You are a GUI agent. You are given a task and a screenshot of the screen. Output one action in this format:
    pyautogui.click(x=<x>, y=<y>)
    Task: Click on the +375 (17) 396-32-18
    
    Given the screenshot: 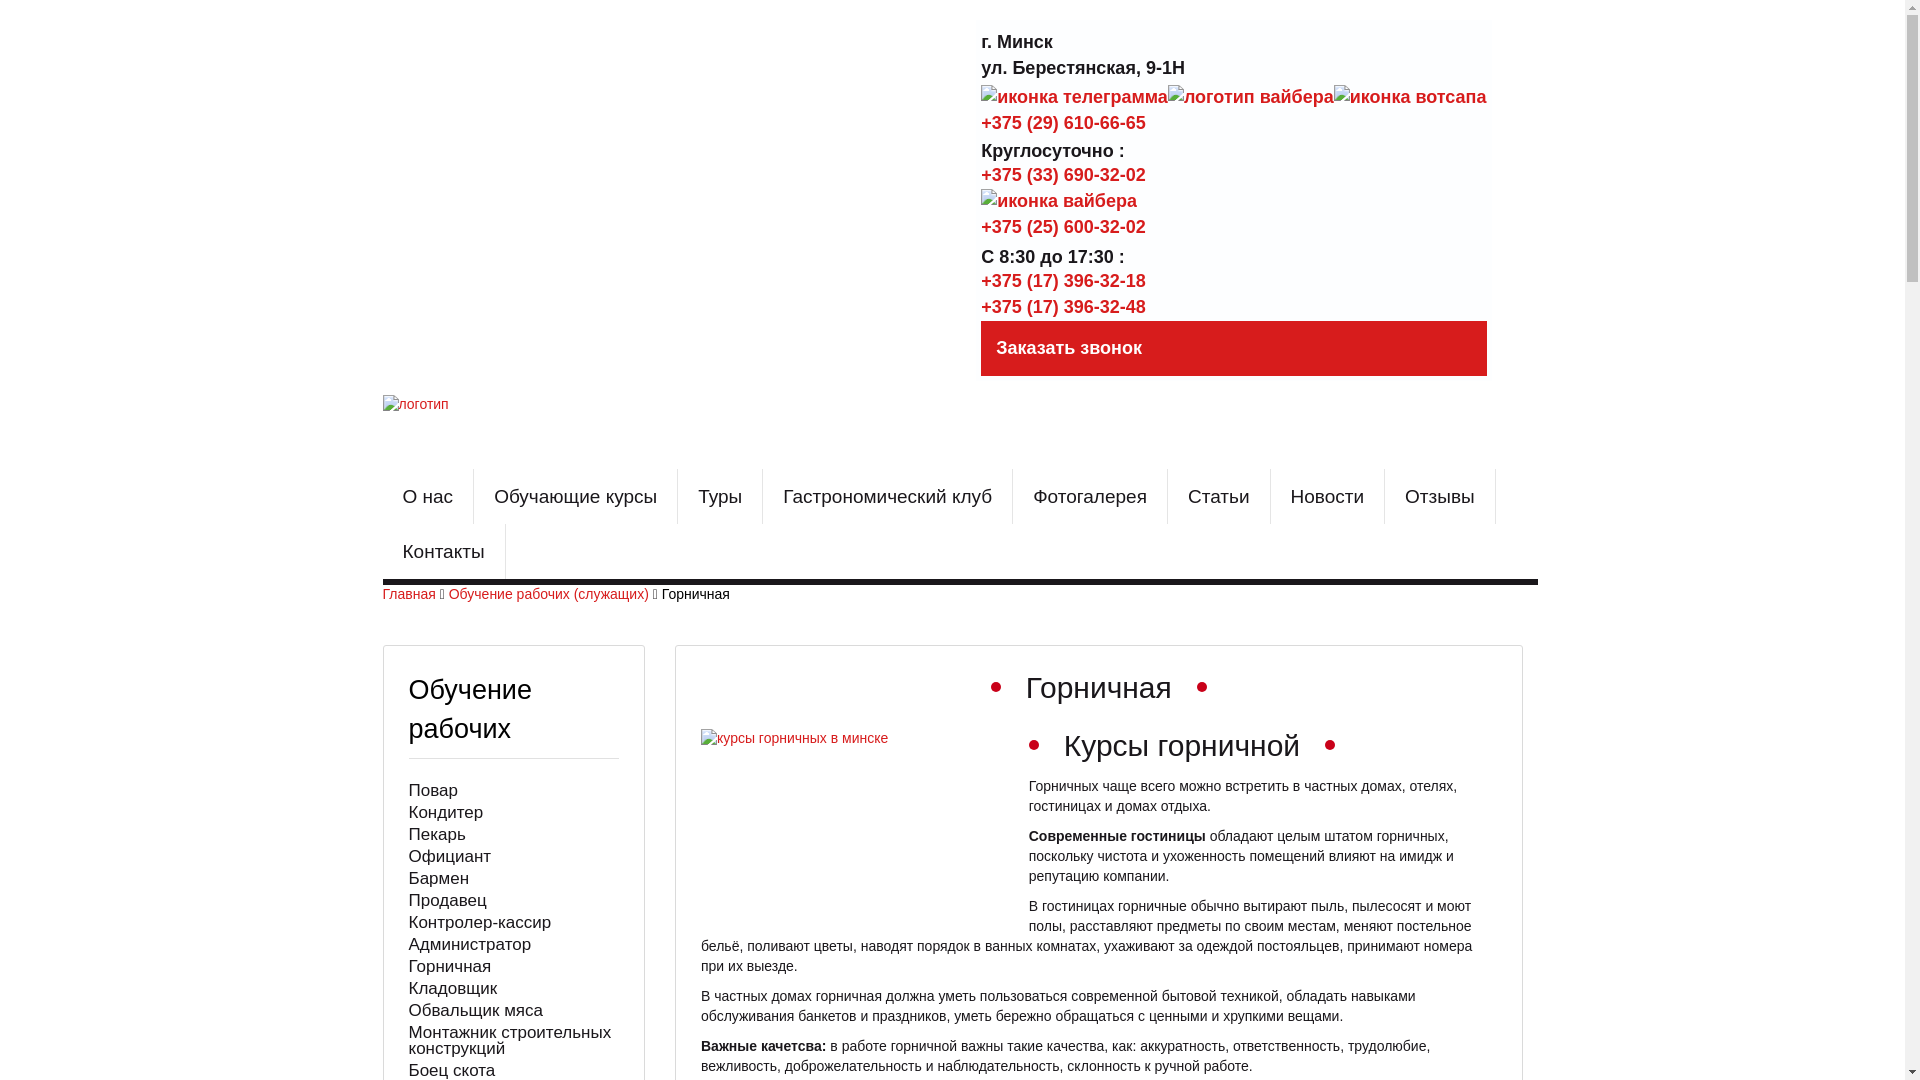 What is the action you would take?
    pyautogui.click(x=1064, y=281)
    